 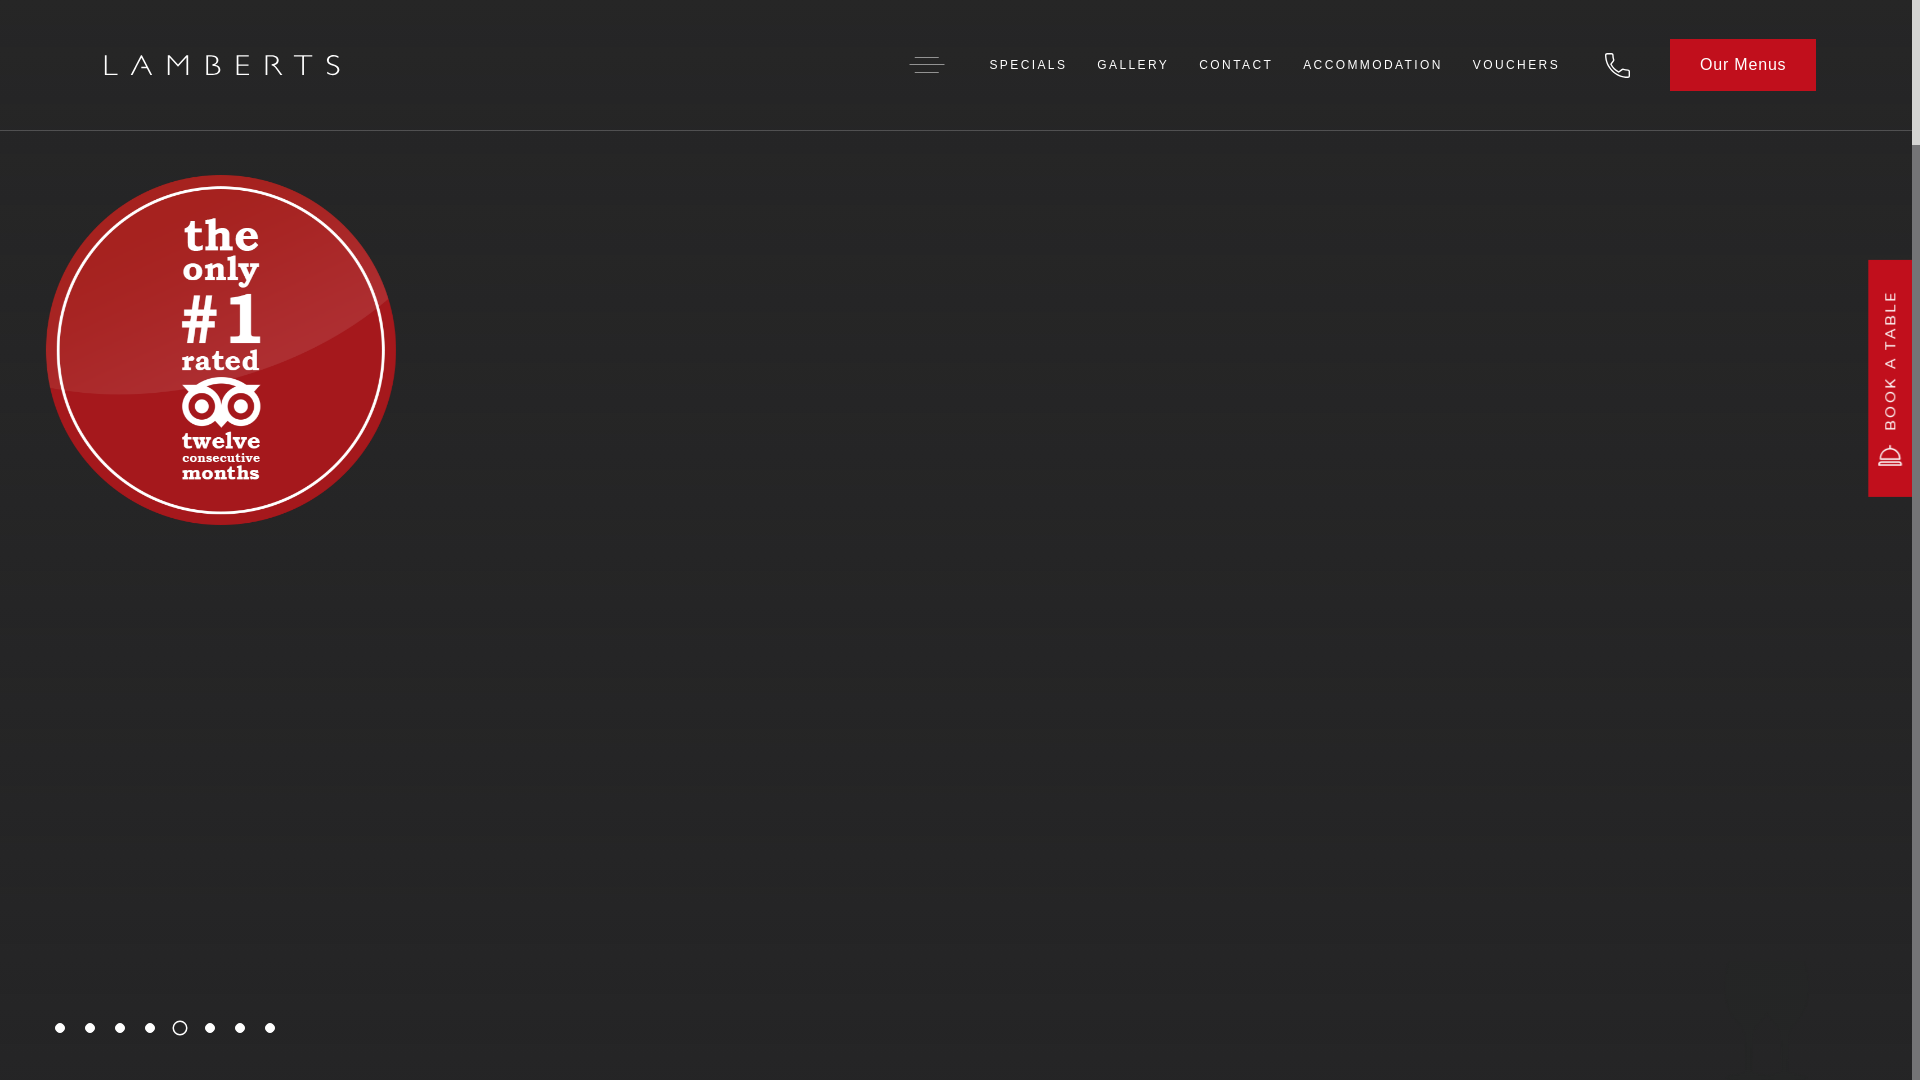 What do you see at coordinates (1028, 65) in the screenshot?
I see `SPECIALS` at bounding box center [1028, 65].